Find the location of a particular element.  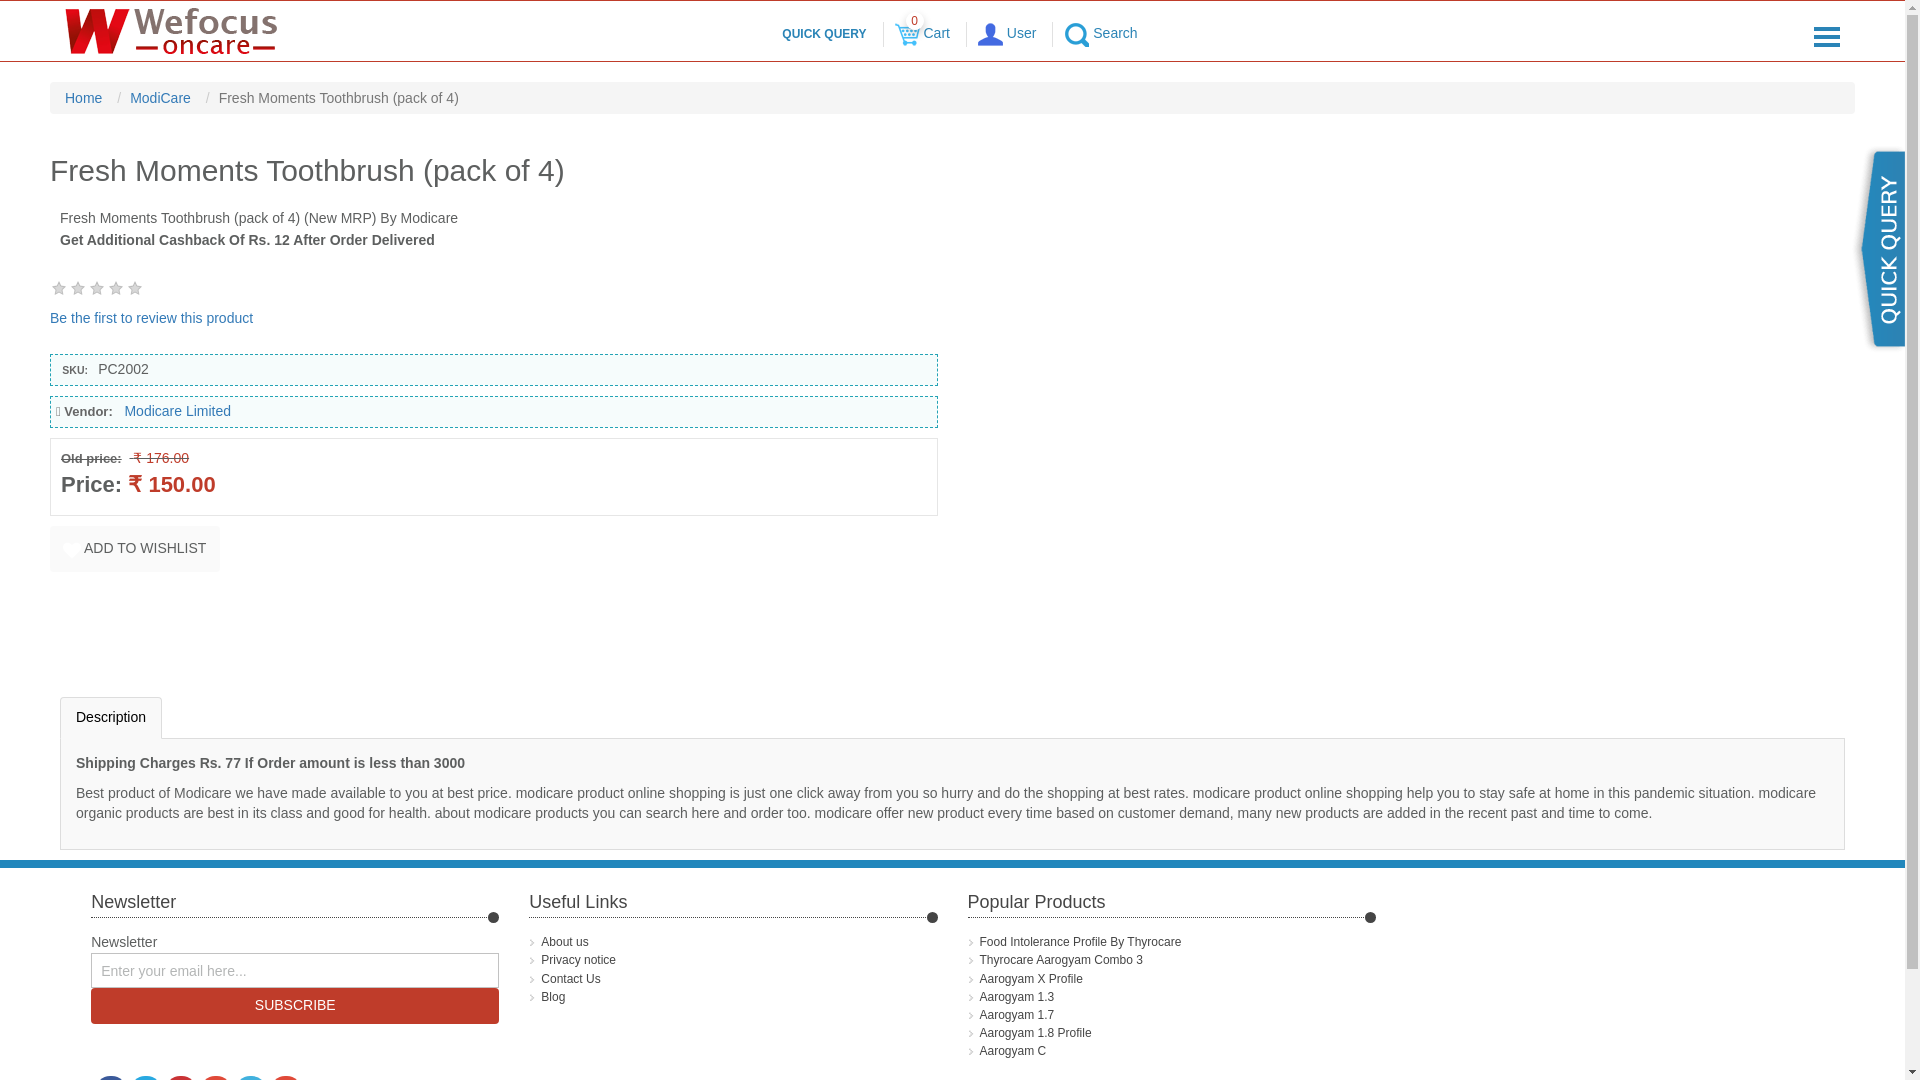

QUICK QUERY is located at coordinates (823, 34).